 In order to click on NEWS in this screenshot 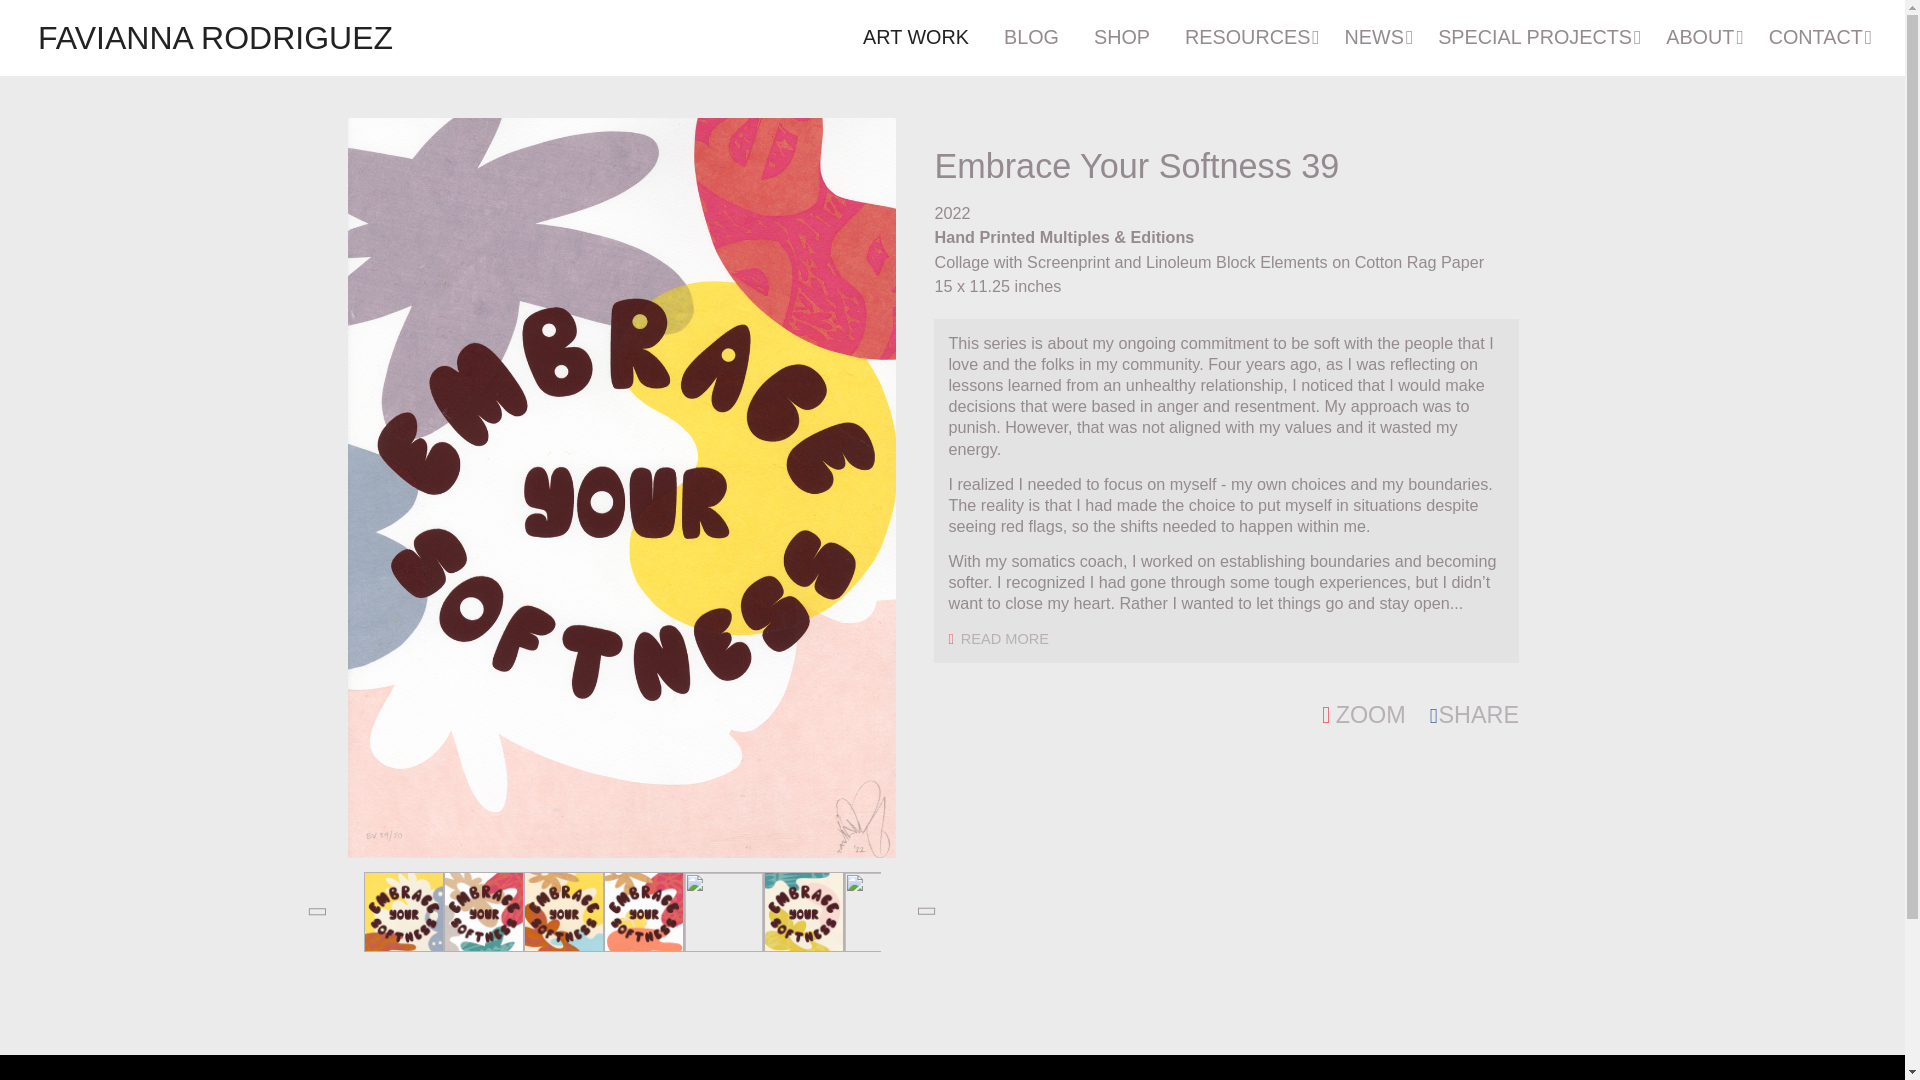, I will do `click(1374, 38)`.